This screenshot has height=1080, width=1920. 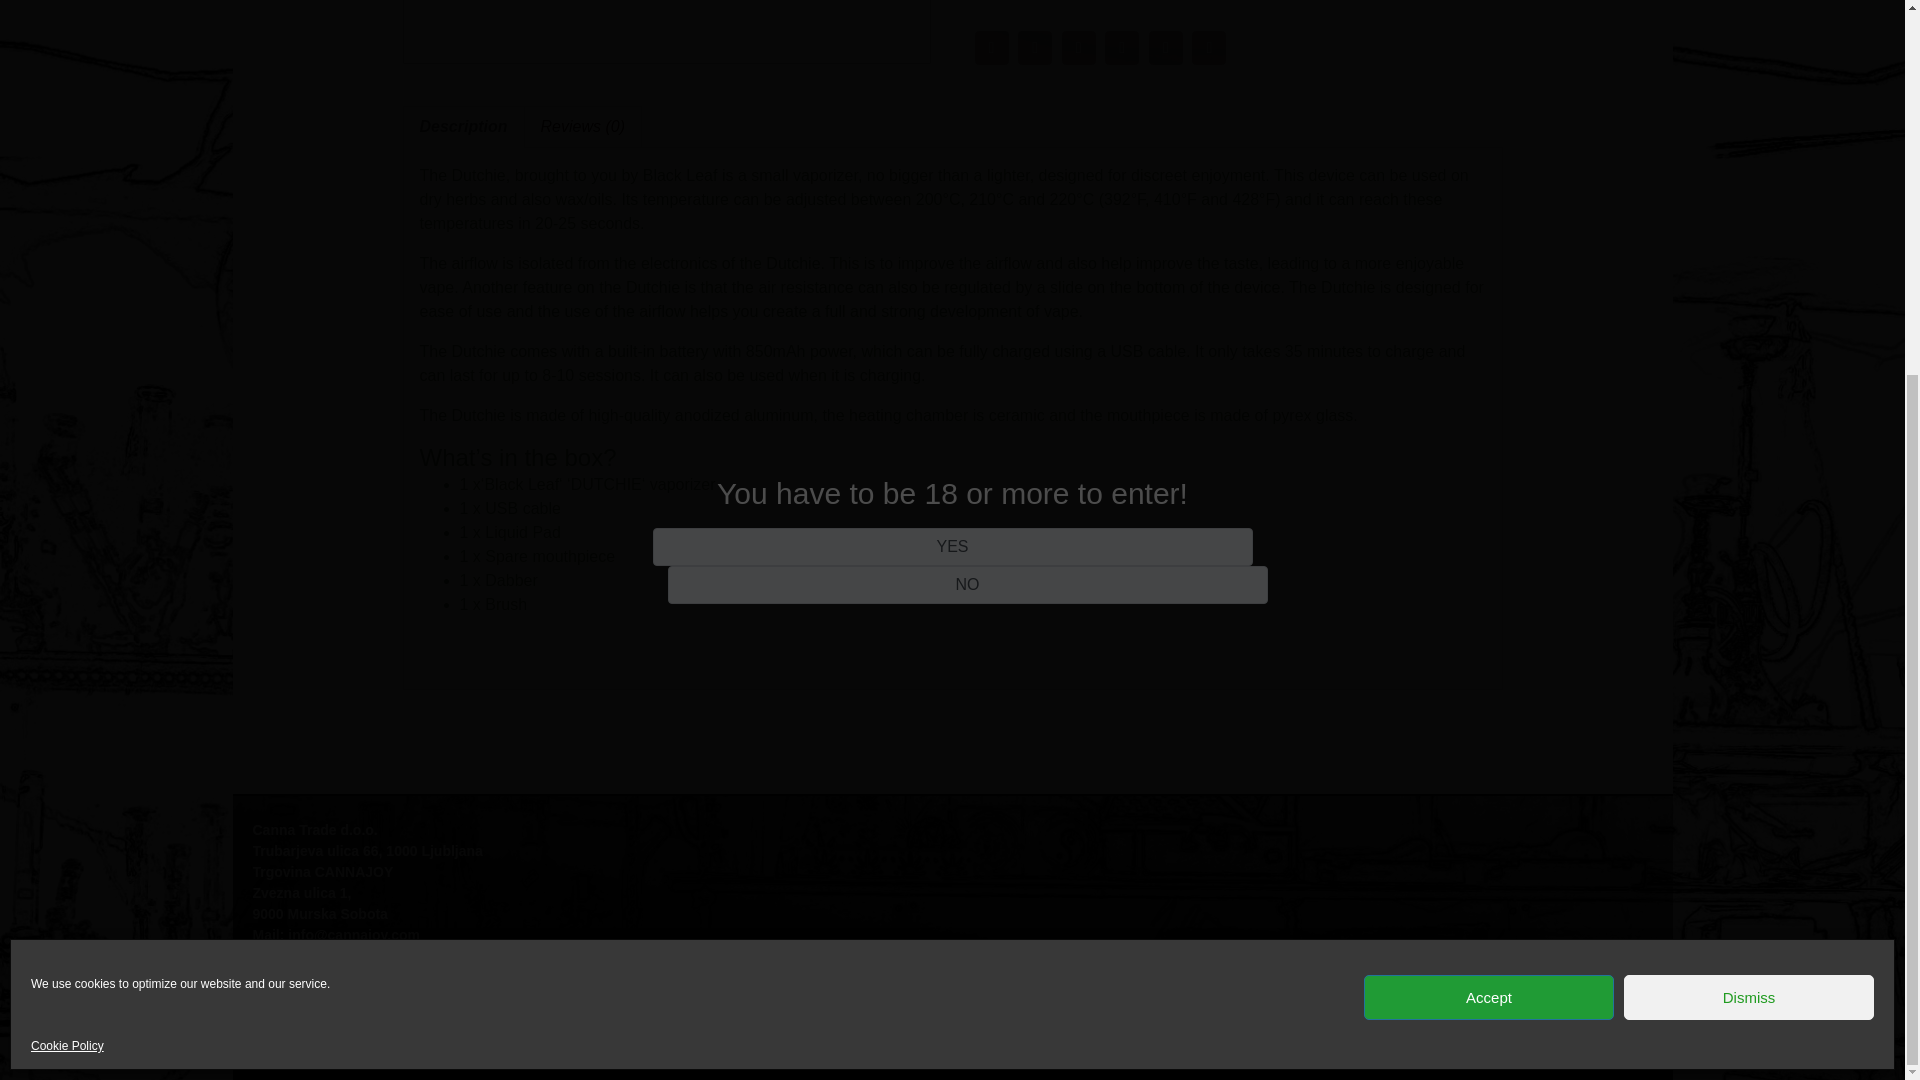 What do you see at coordinates (666, 31) in the screenshot?
I see `vaporizer-black-leaf-dutchie-schwarzOsHbeZOih7trq` at bounding box center [666, 31].